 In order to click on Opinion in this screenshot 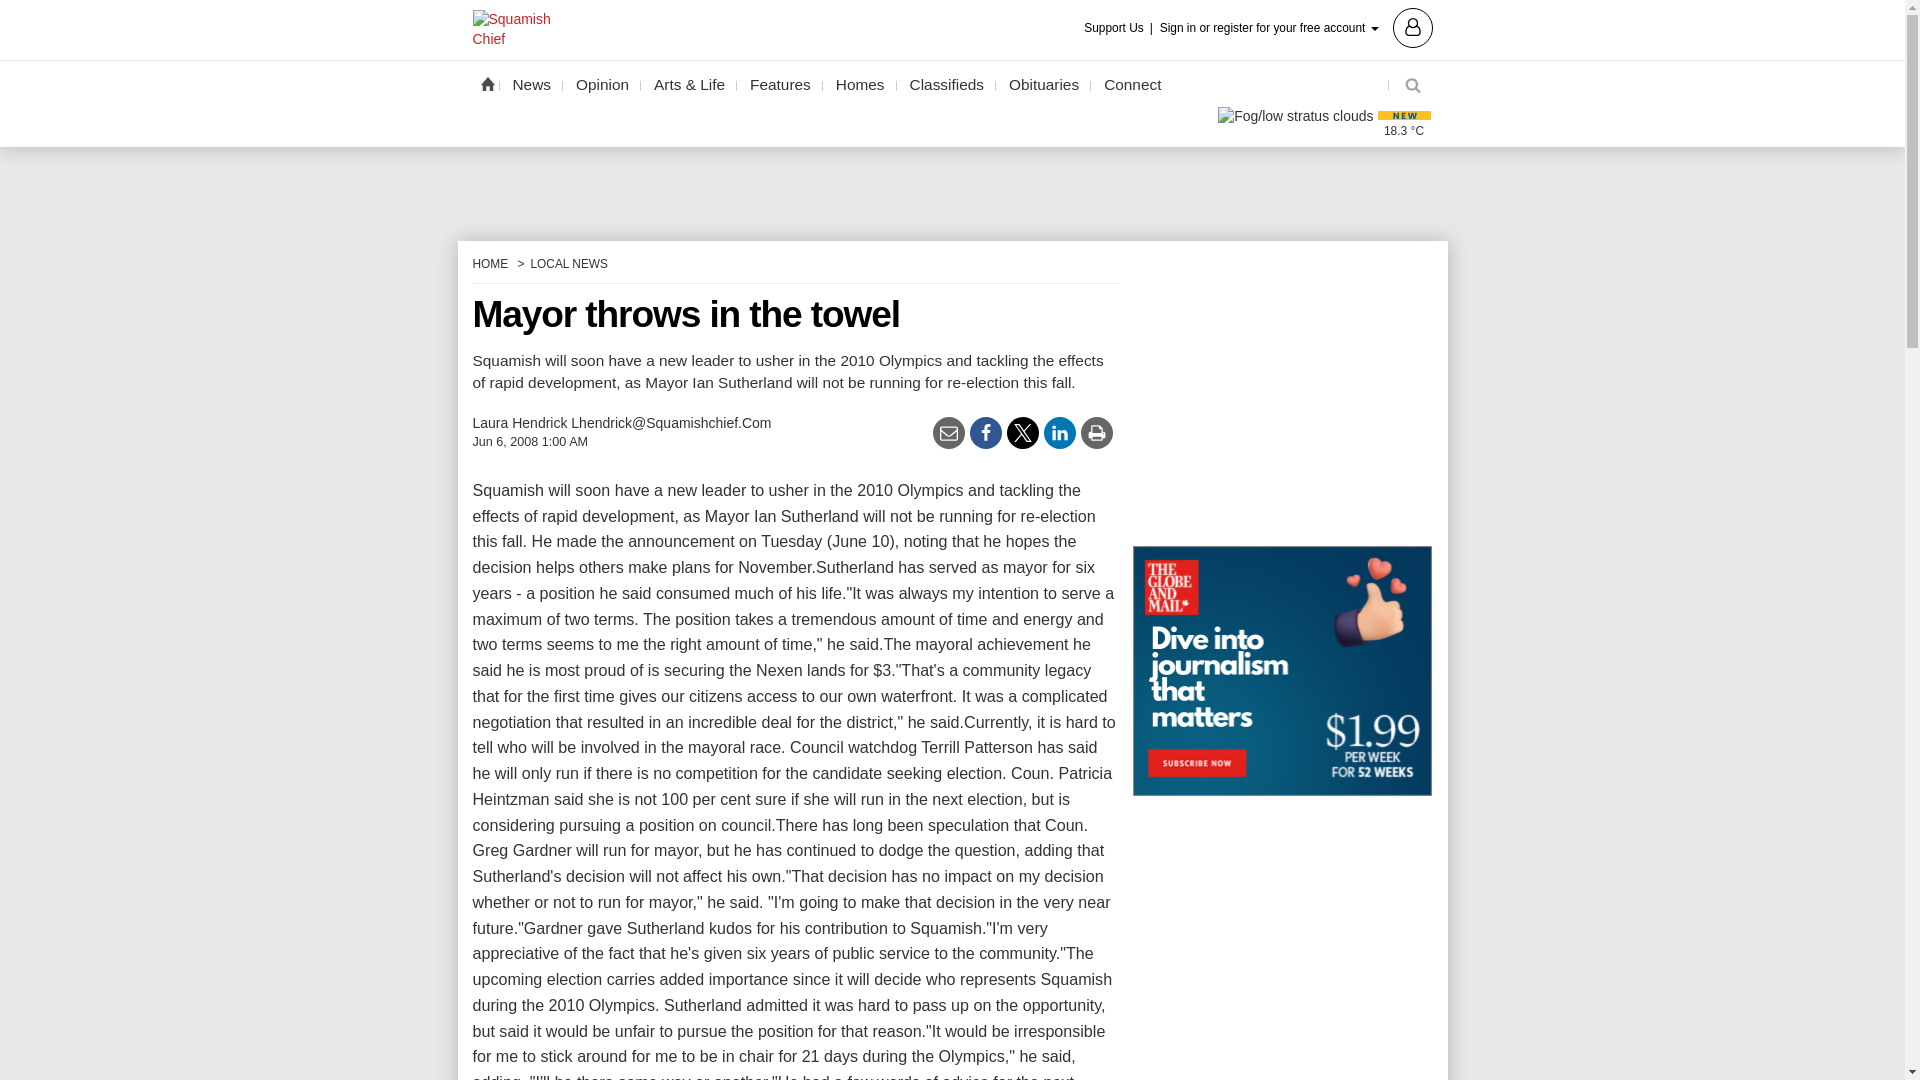, I will do `click(602, 85)`.